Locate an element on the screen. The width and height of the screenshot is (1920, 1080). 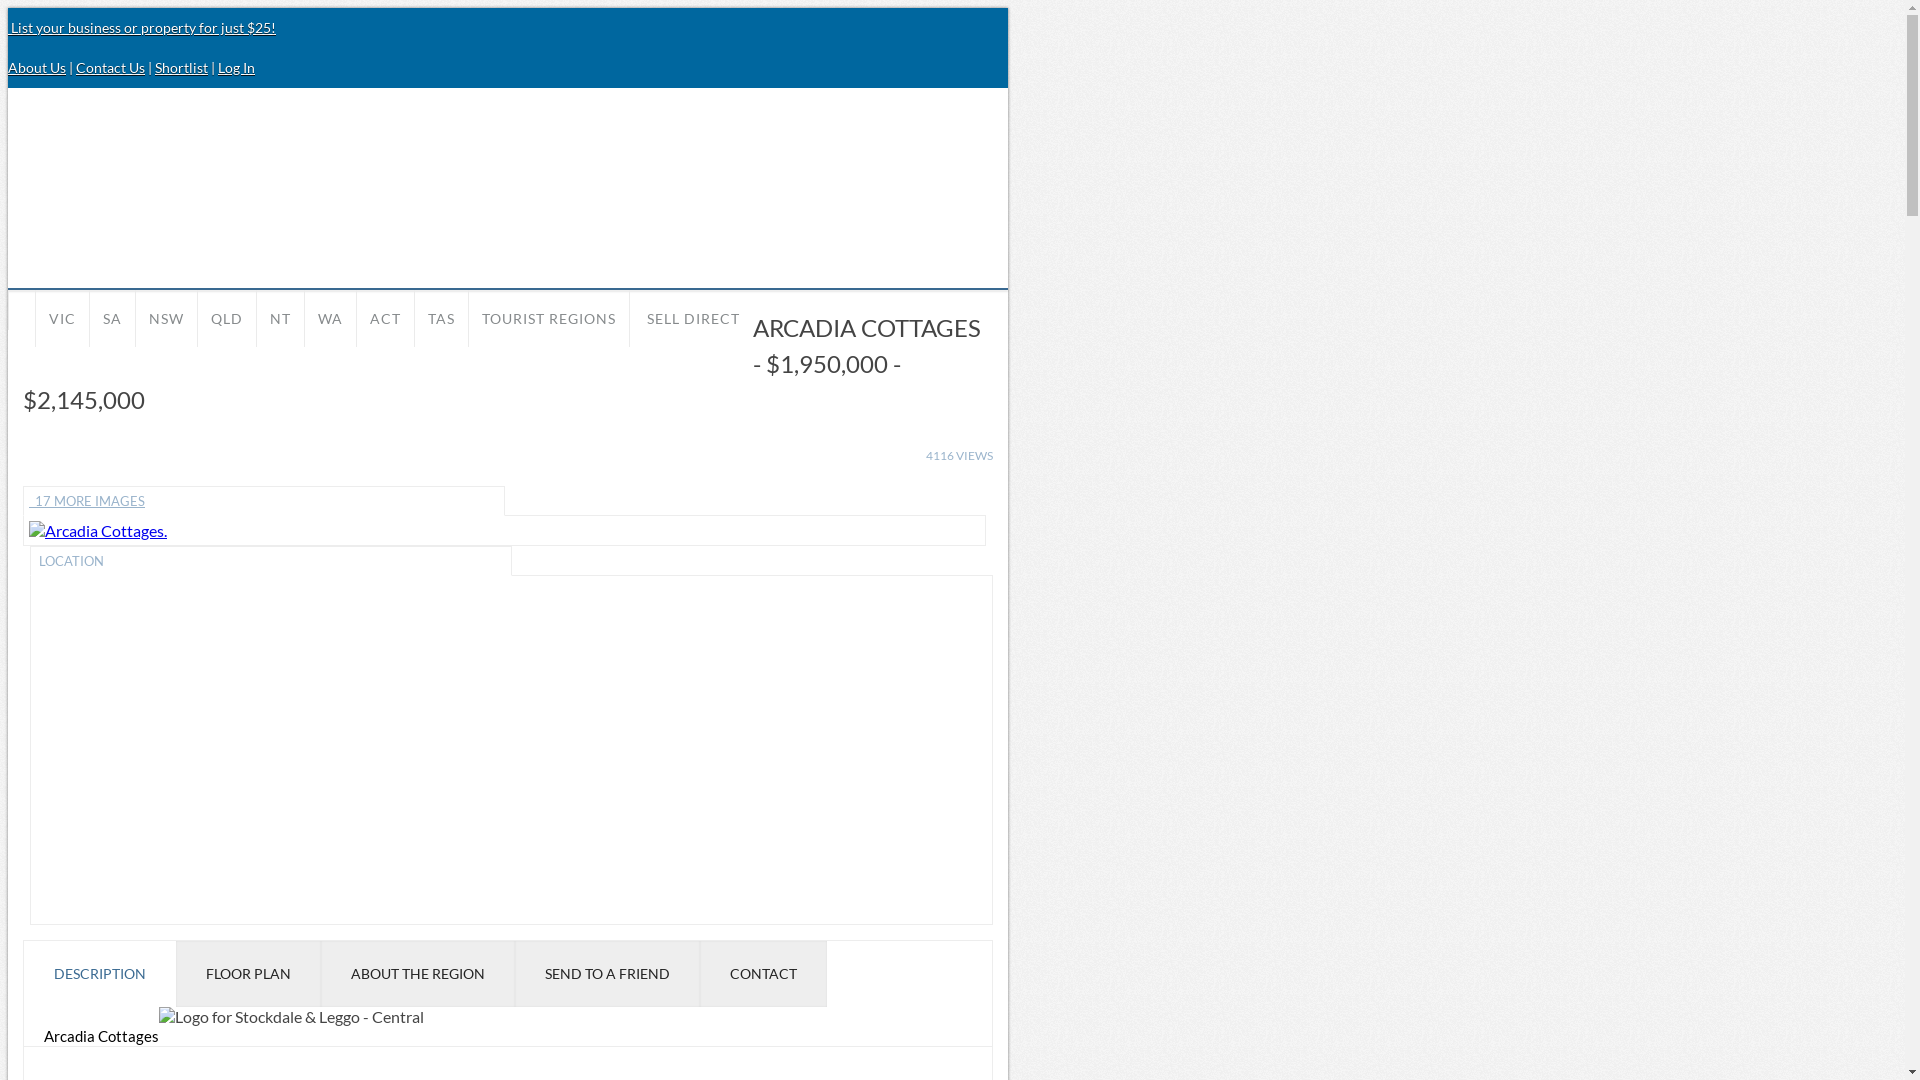
WA is located at coordinates (330, 318).